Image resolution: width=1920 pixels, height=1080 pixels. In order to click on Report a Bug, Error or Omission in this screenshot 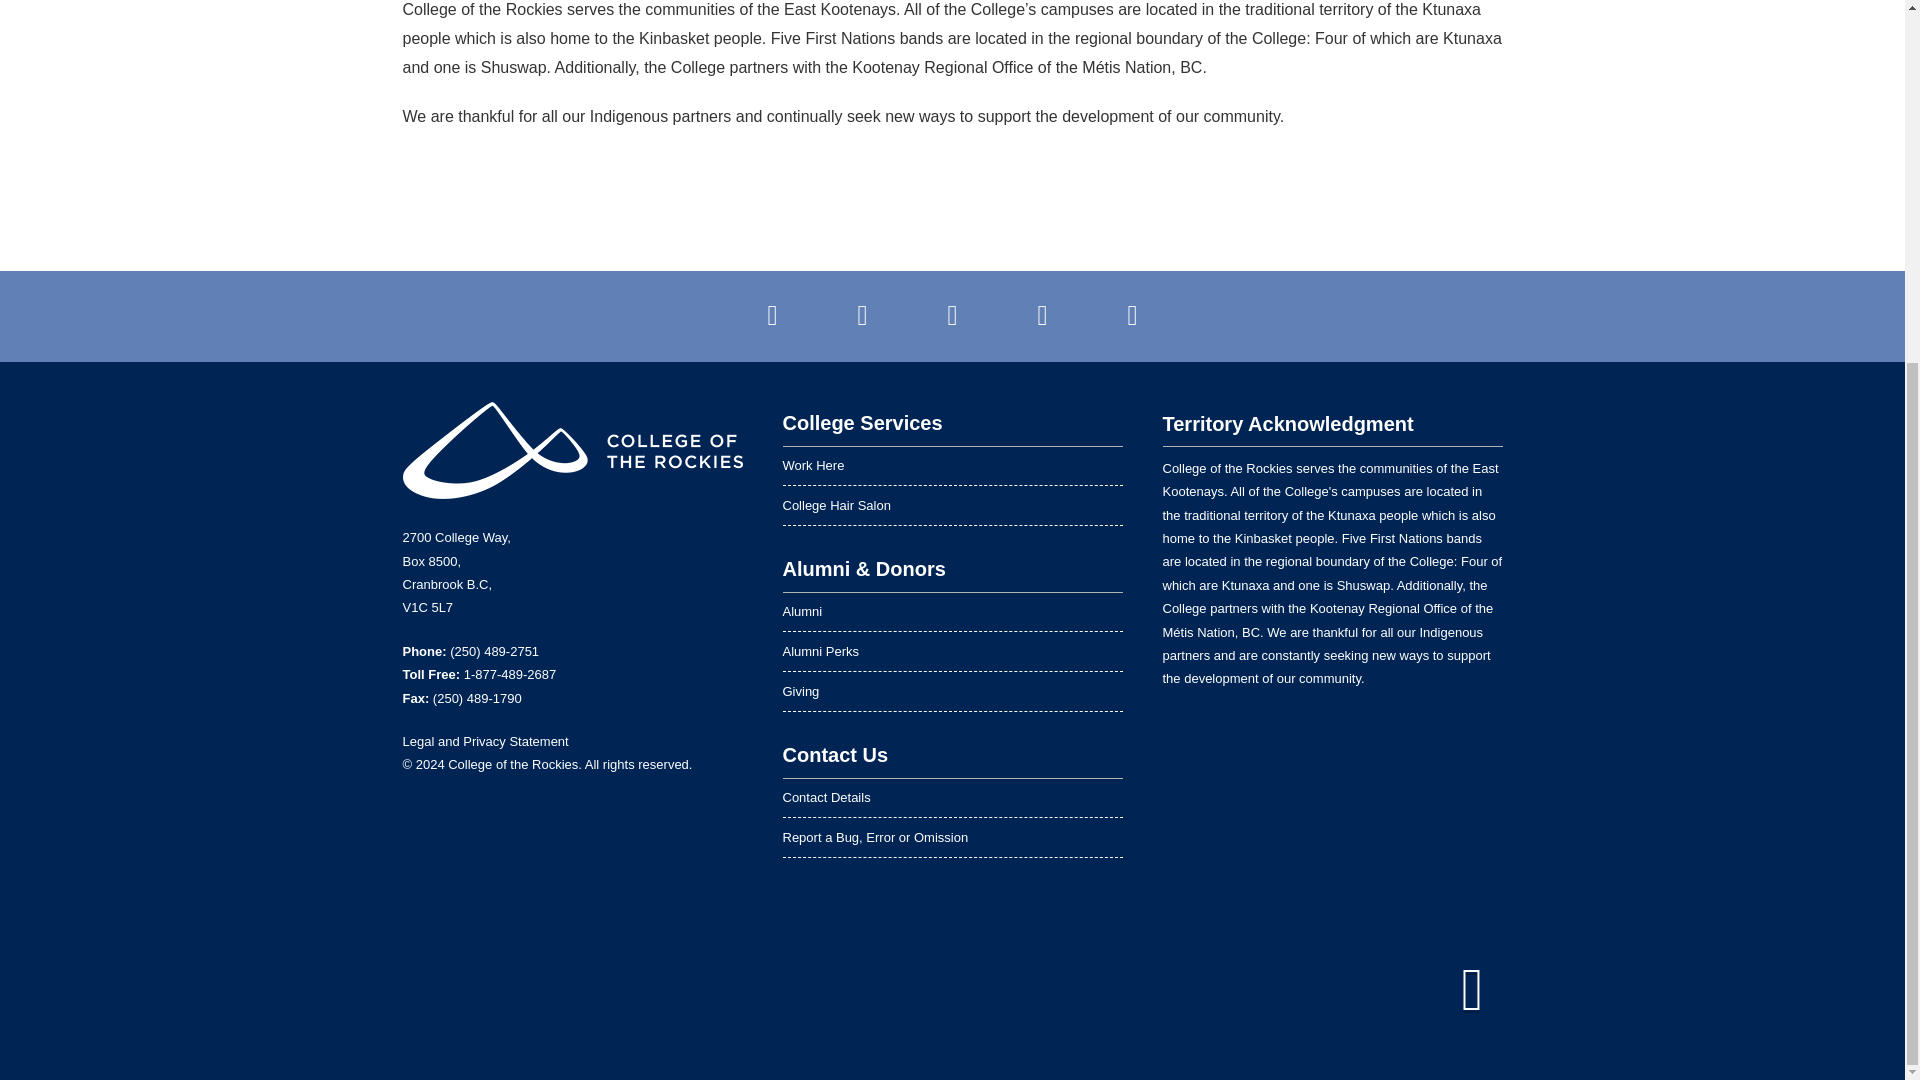, I will do `click(951, 837)`.